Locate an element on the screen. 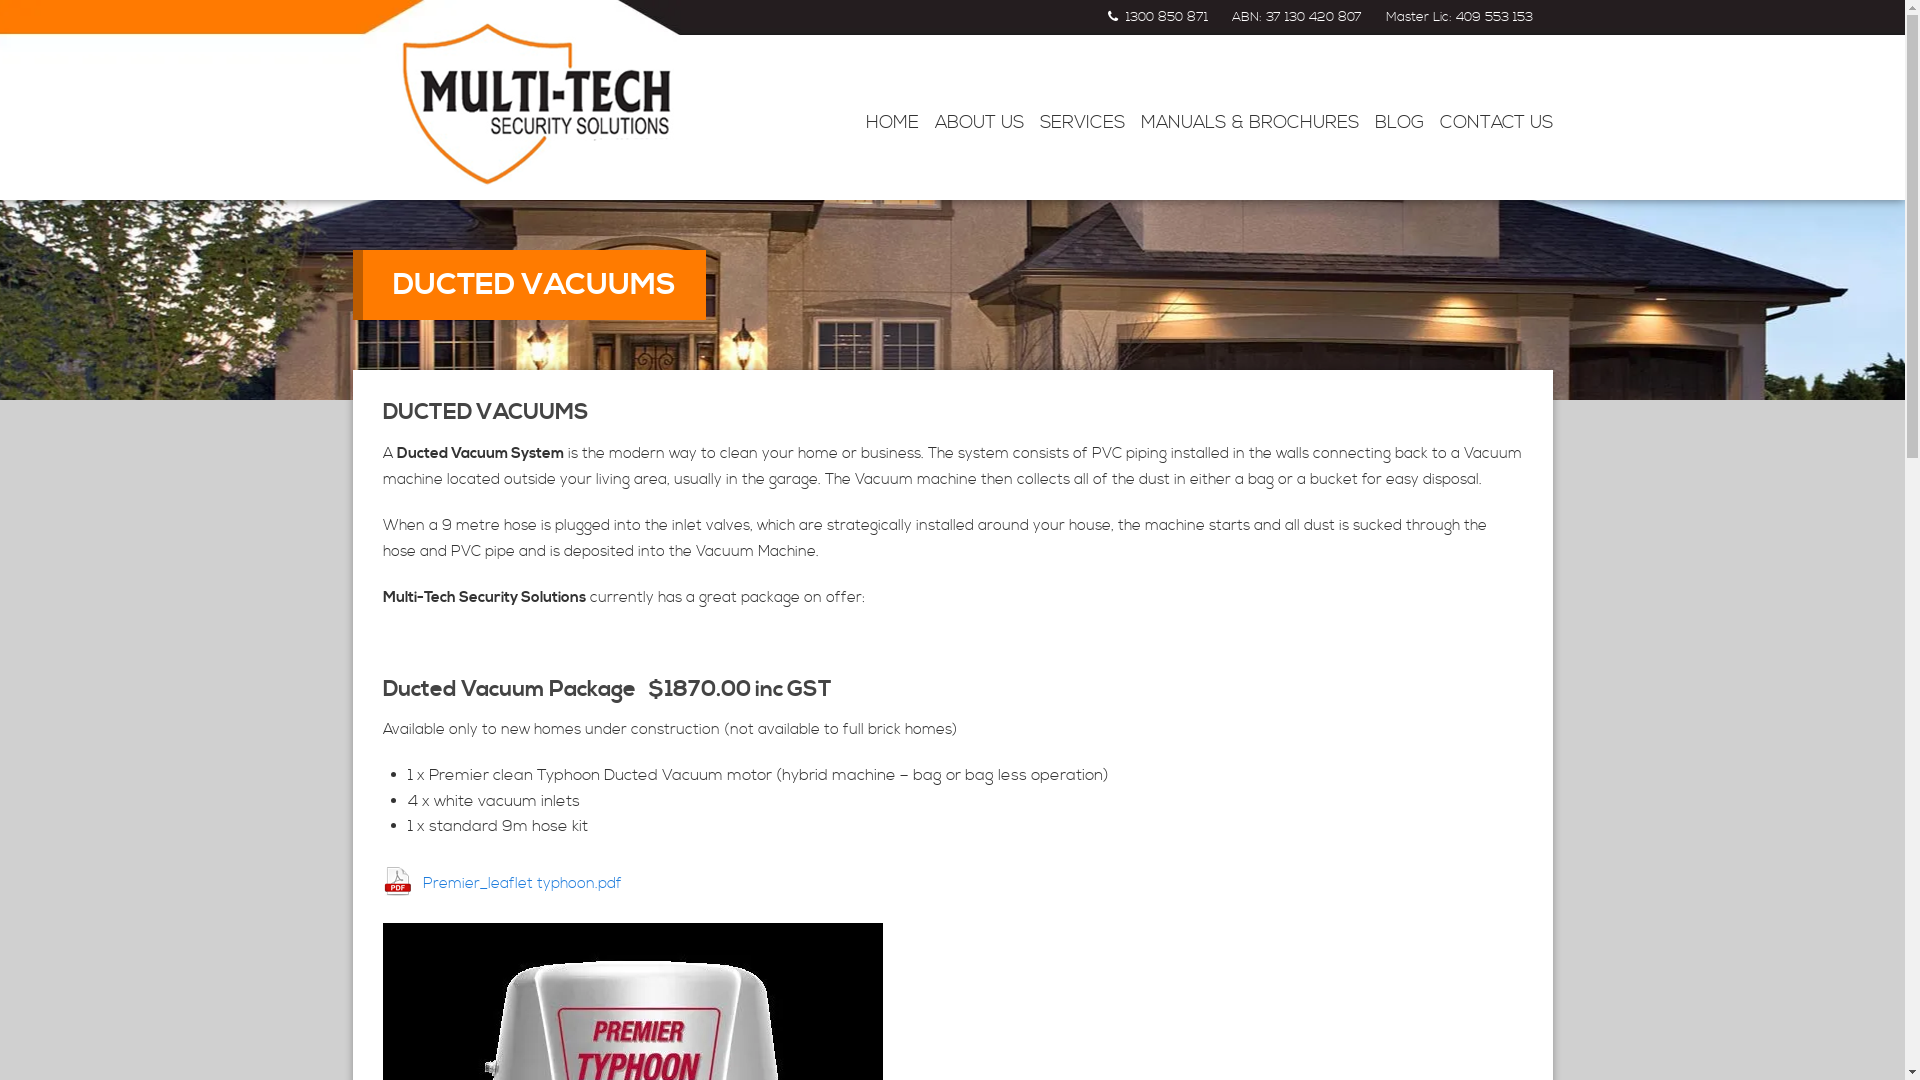 The height and width of the screenshot is (1080, 1920). CONTACT US is located at coordinates (1496, 122).